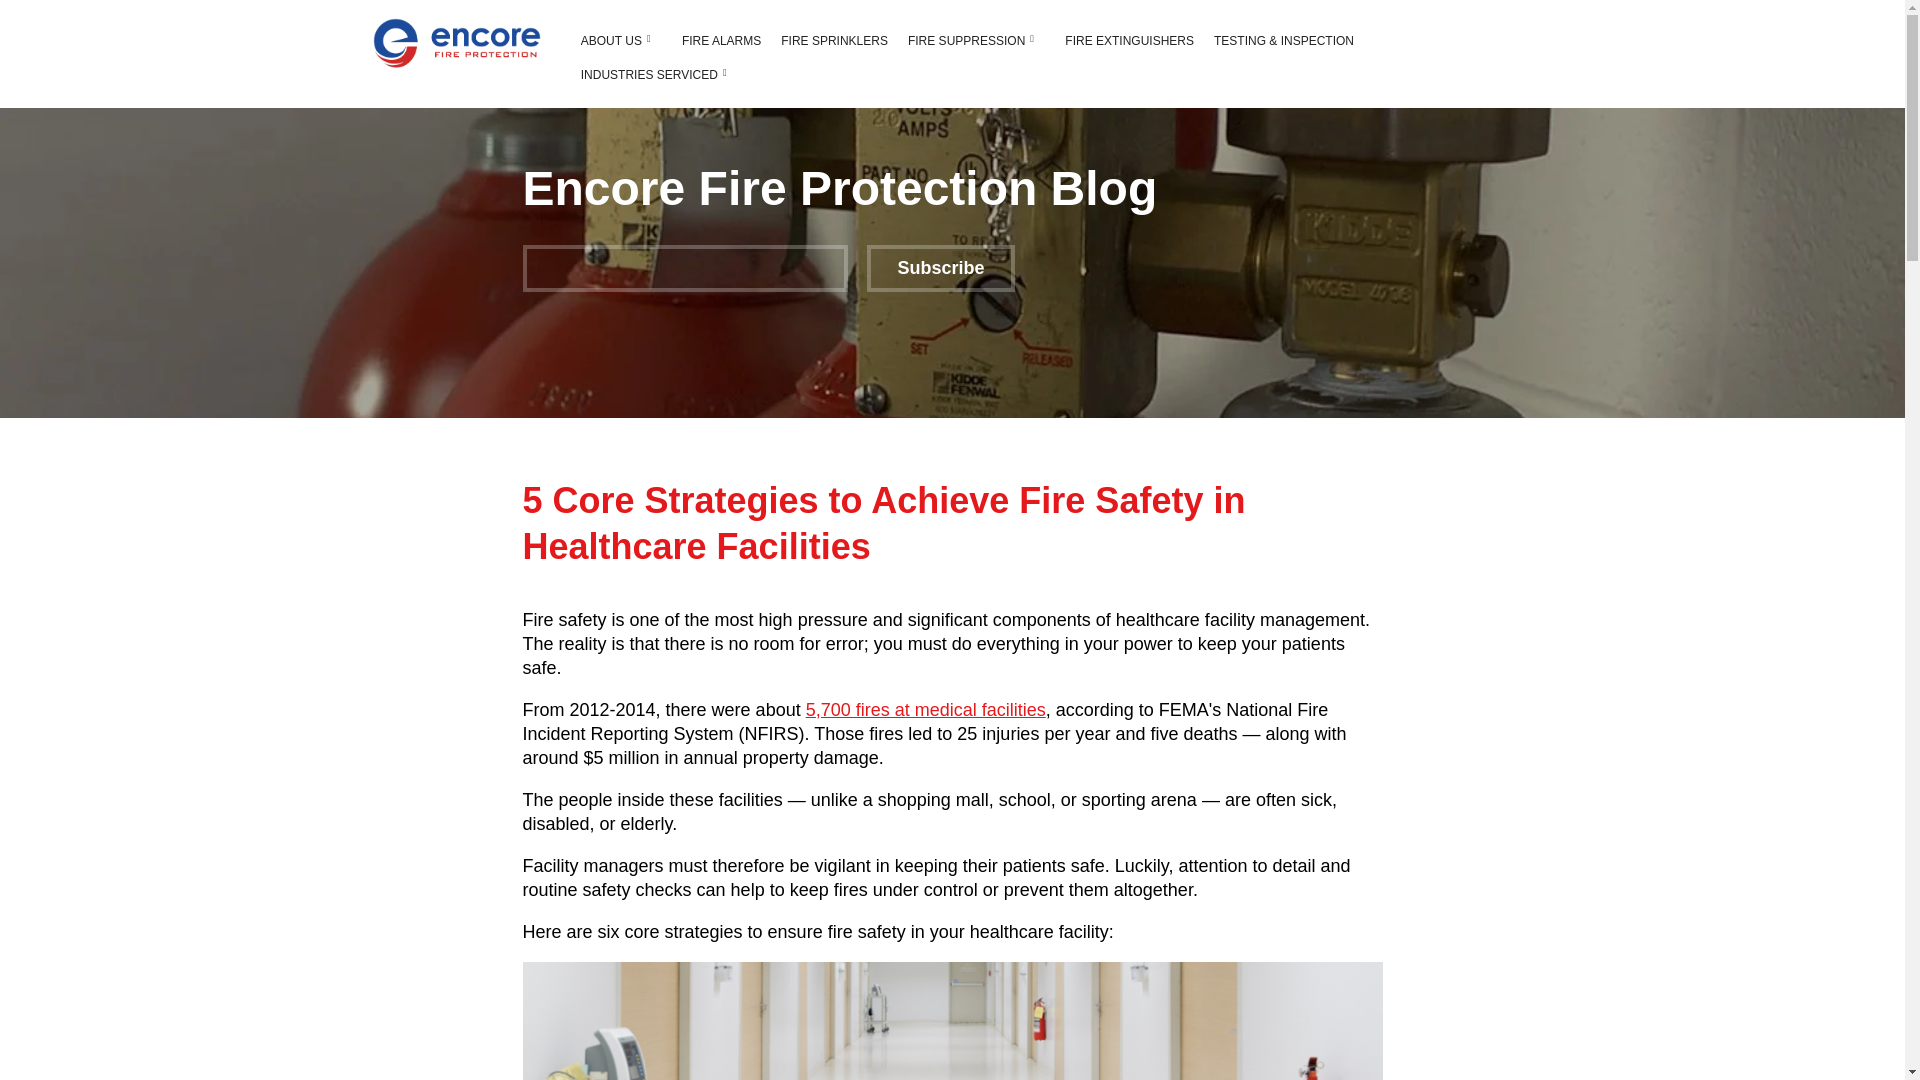  I want to click on ABOUT US, so click(611, 40).